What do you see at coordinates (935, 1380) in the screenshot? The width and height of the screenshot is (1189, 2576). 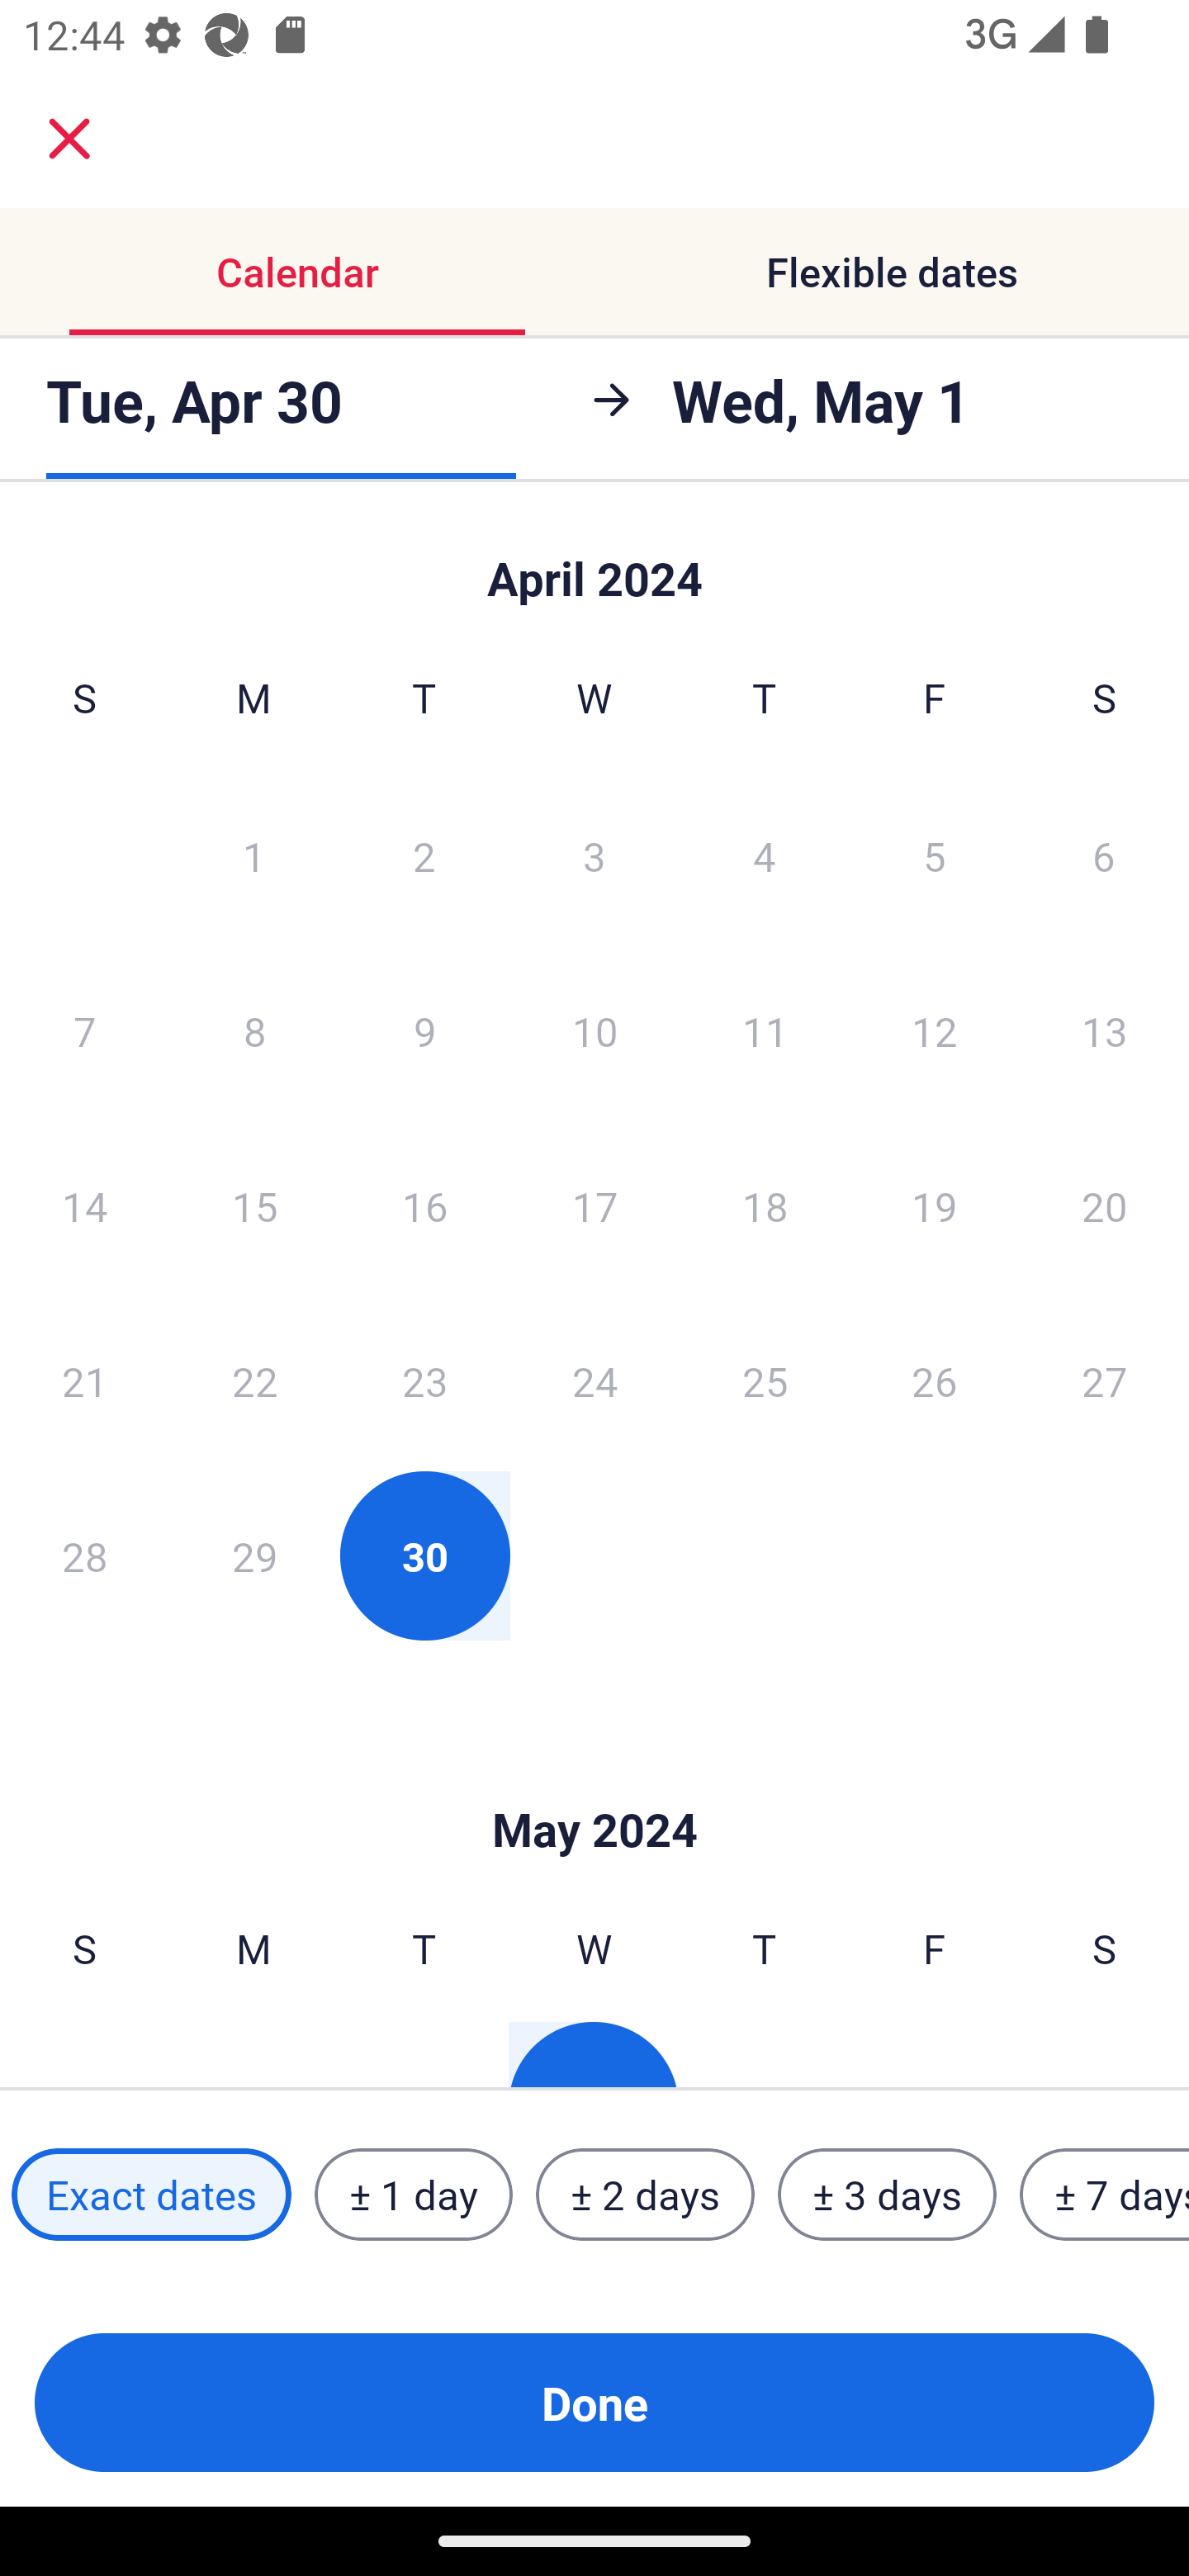 I see `26 Friday, April 26, 2024` at bounding box center [935, 1380].